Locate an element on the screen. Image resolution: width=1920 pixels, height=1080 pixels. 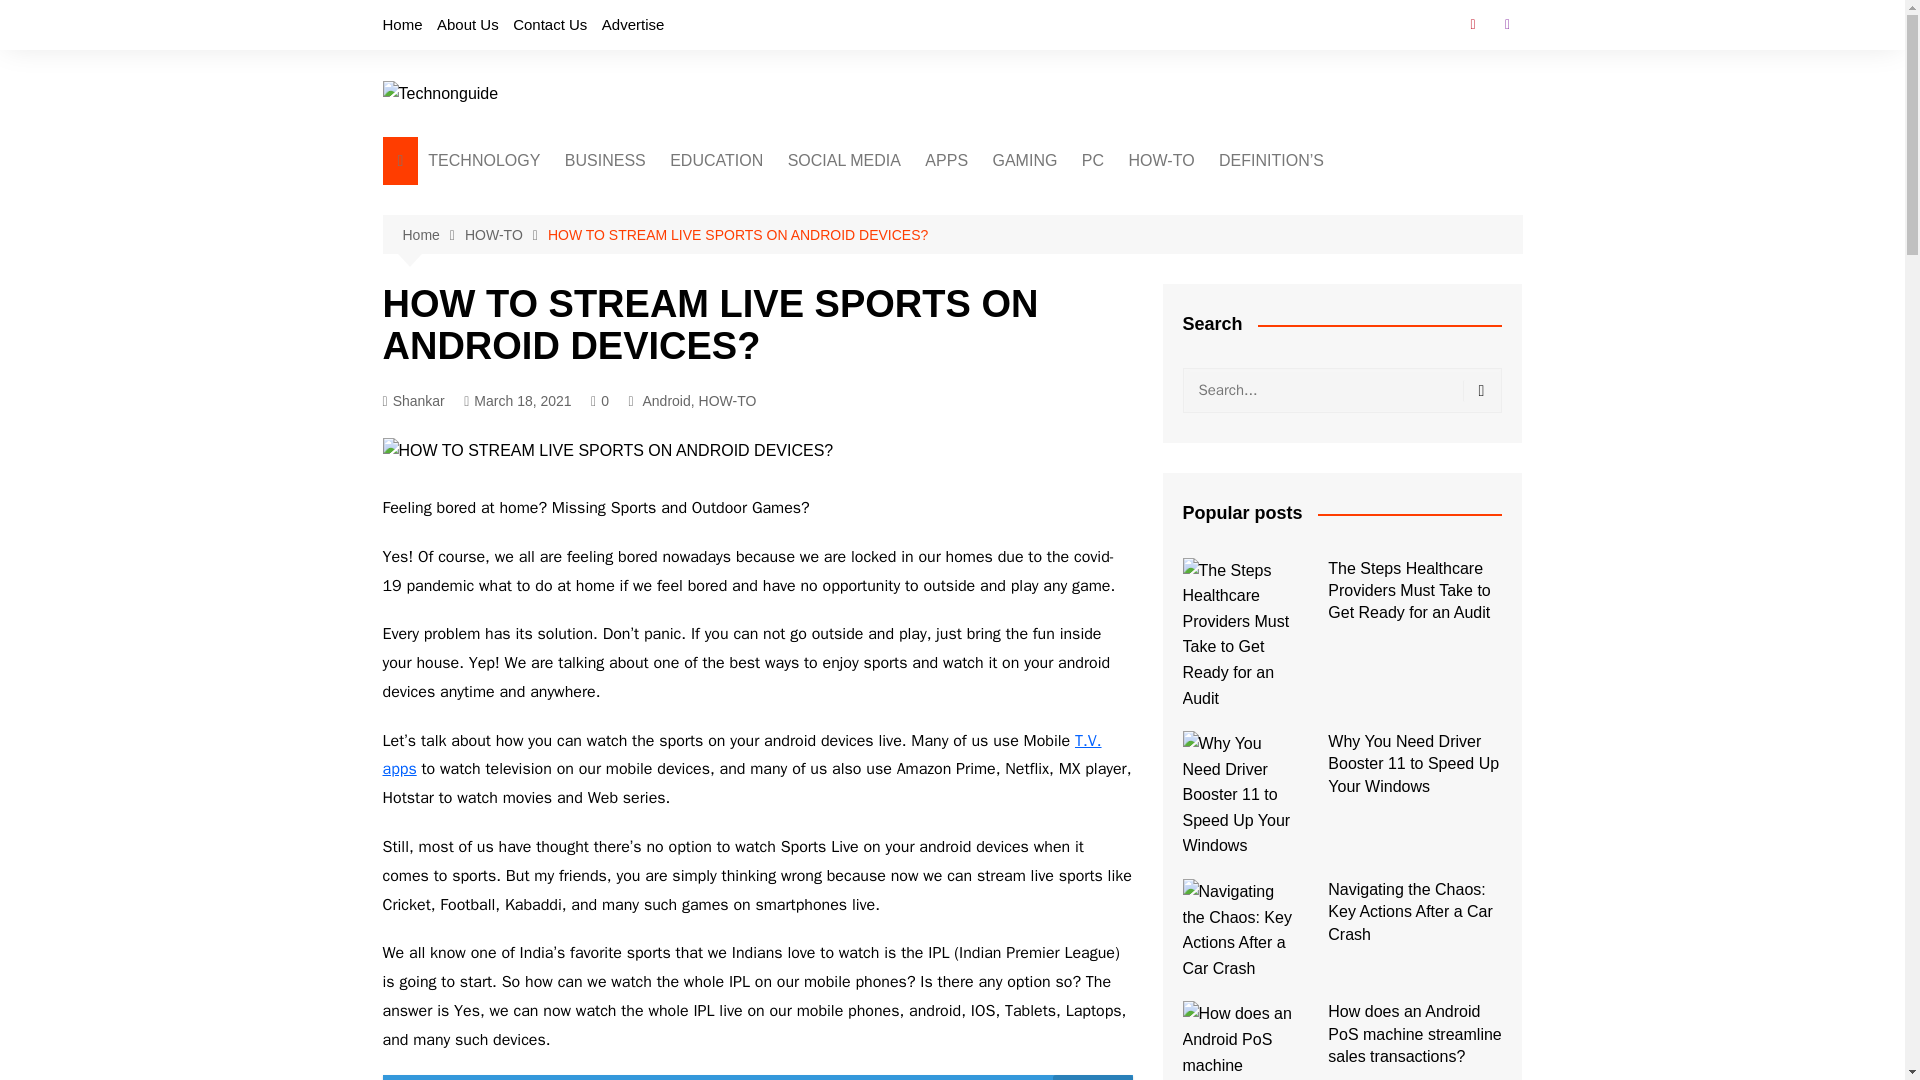
TRAVEL is located at coordinates (1091, 267).